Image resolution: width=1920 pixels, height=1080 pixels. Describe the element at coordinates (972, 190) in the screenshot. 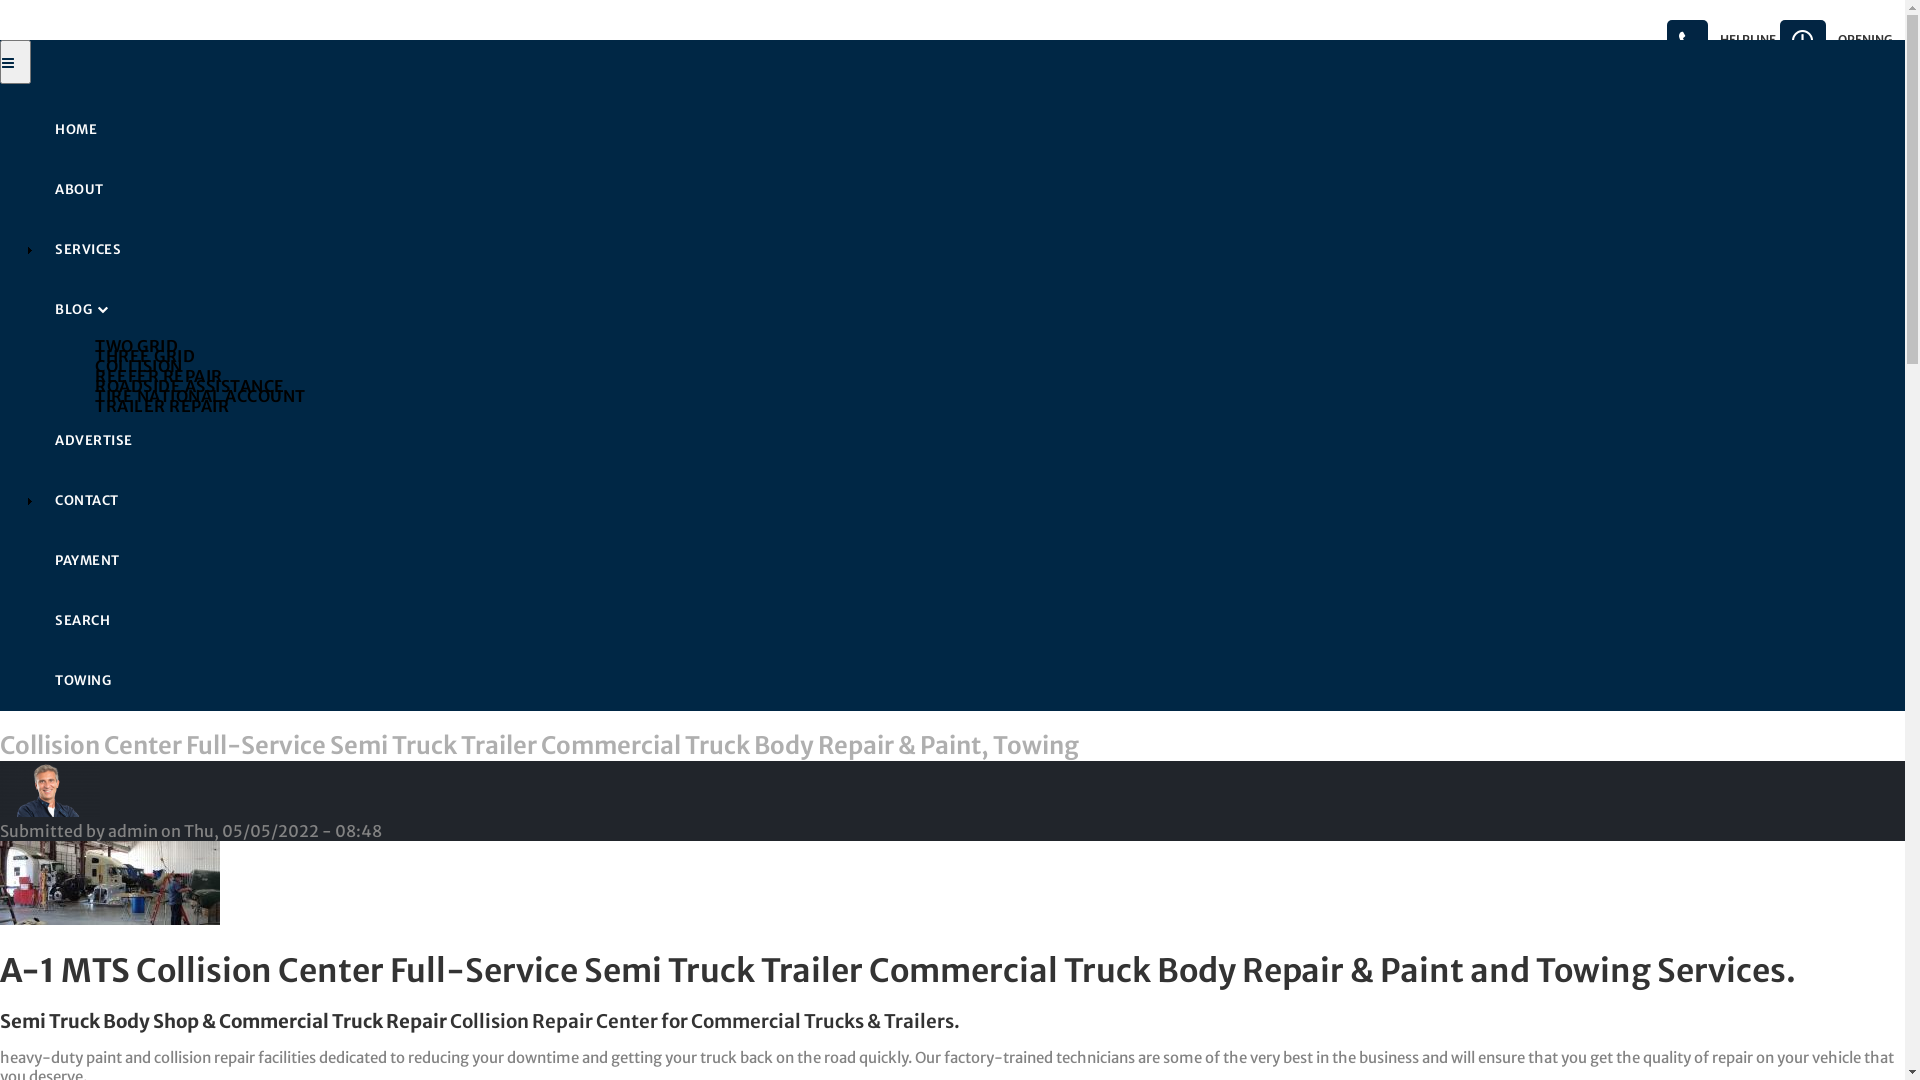

I see `ABOUT` at that location.